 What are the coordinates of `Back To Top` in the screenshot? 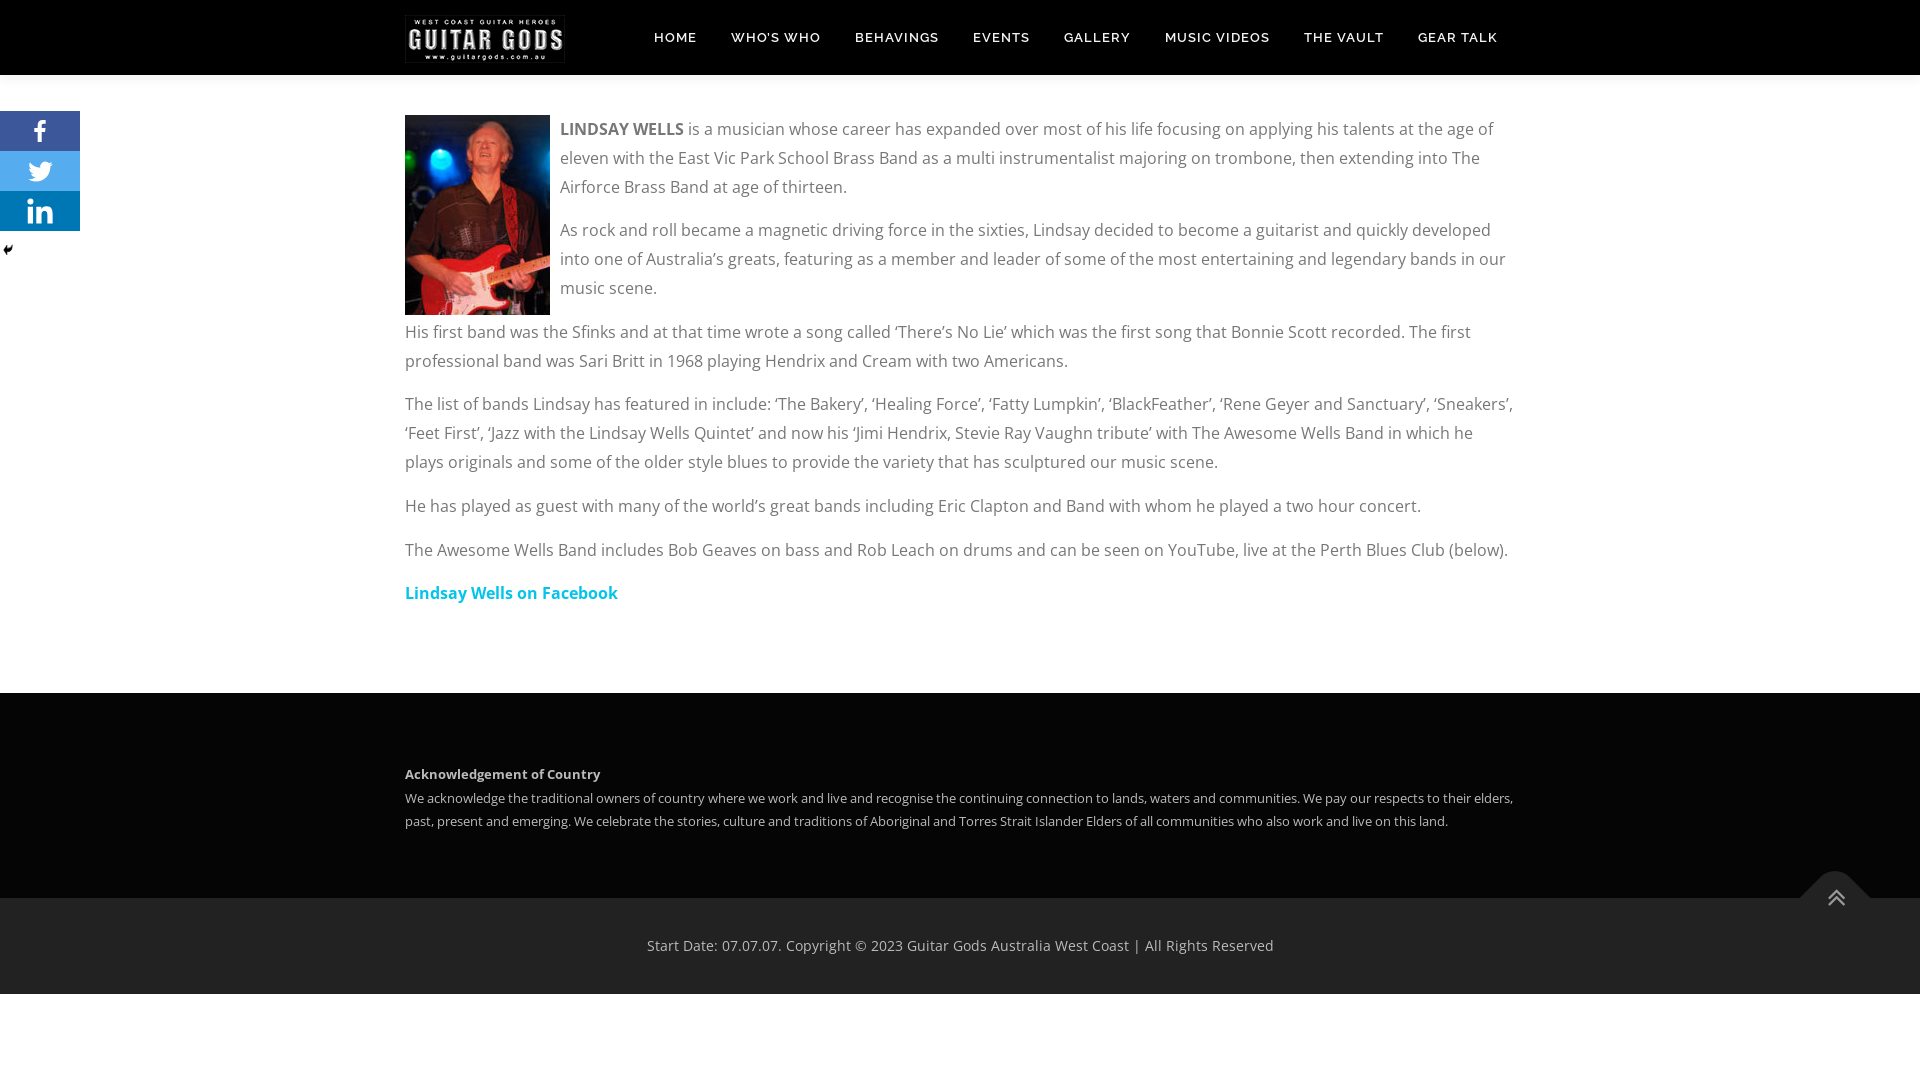 It's located at (1825, 888).